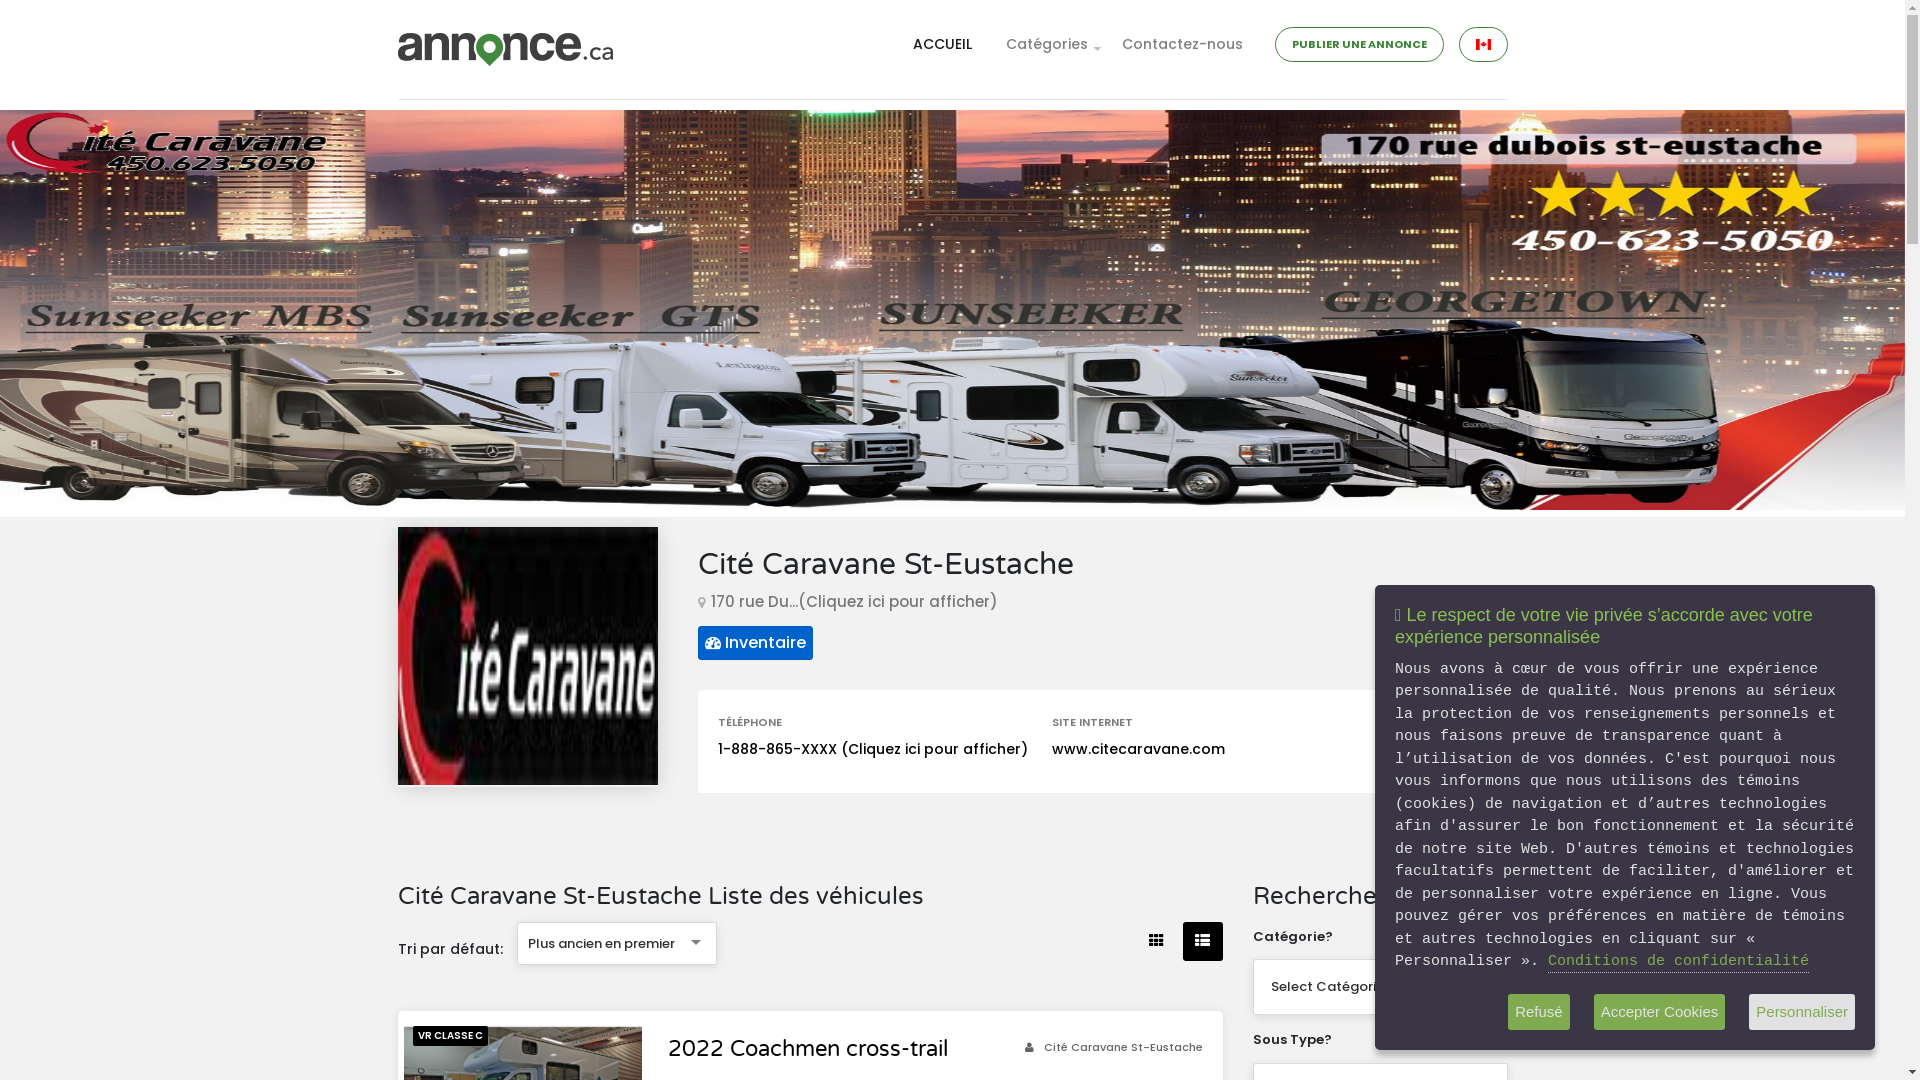 The width and height of the screenshot is (1920, 1080). What do you see at coordinates (873, 748) in the screenshot?
I see `1-888-865-XXXX (Cliquez ici pour afficher)` at bounding box center [873, 748].